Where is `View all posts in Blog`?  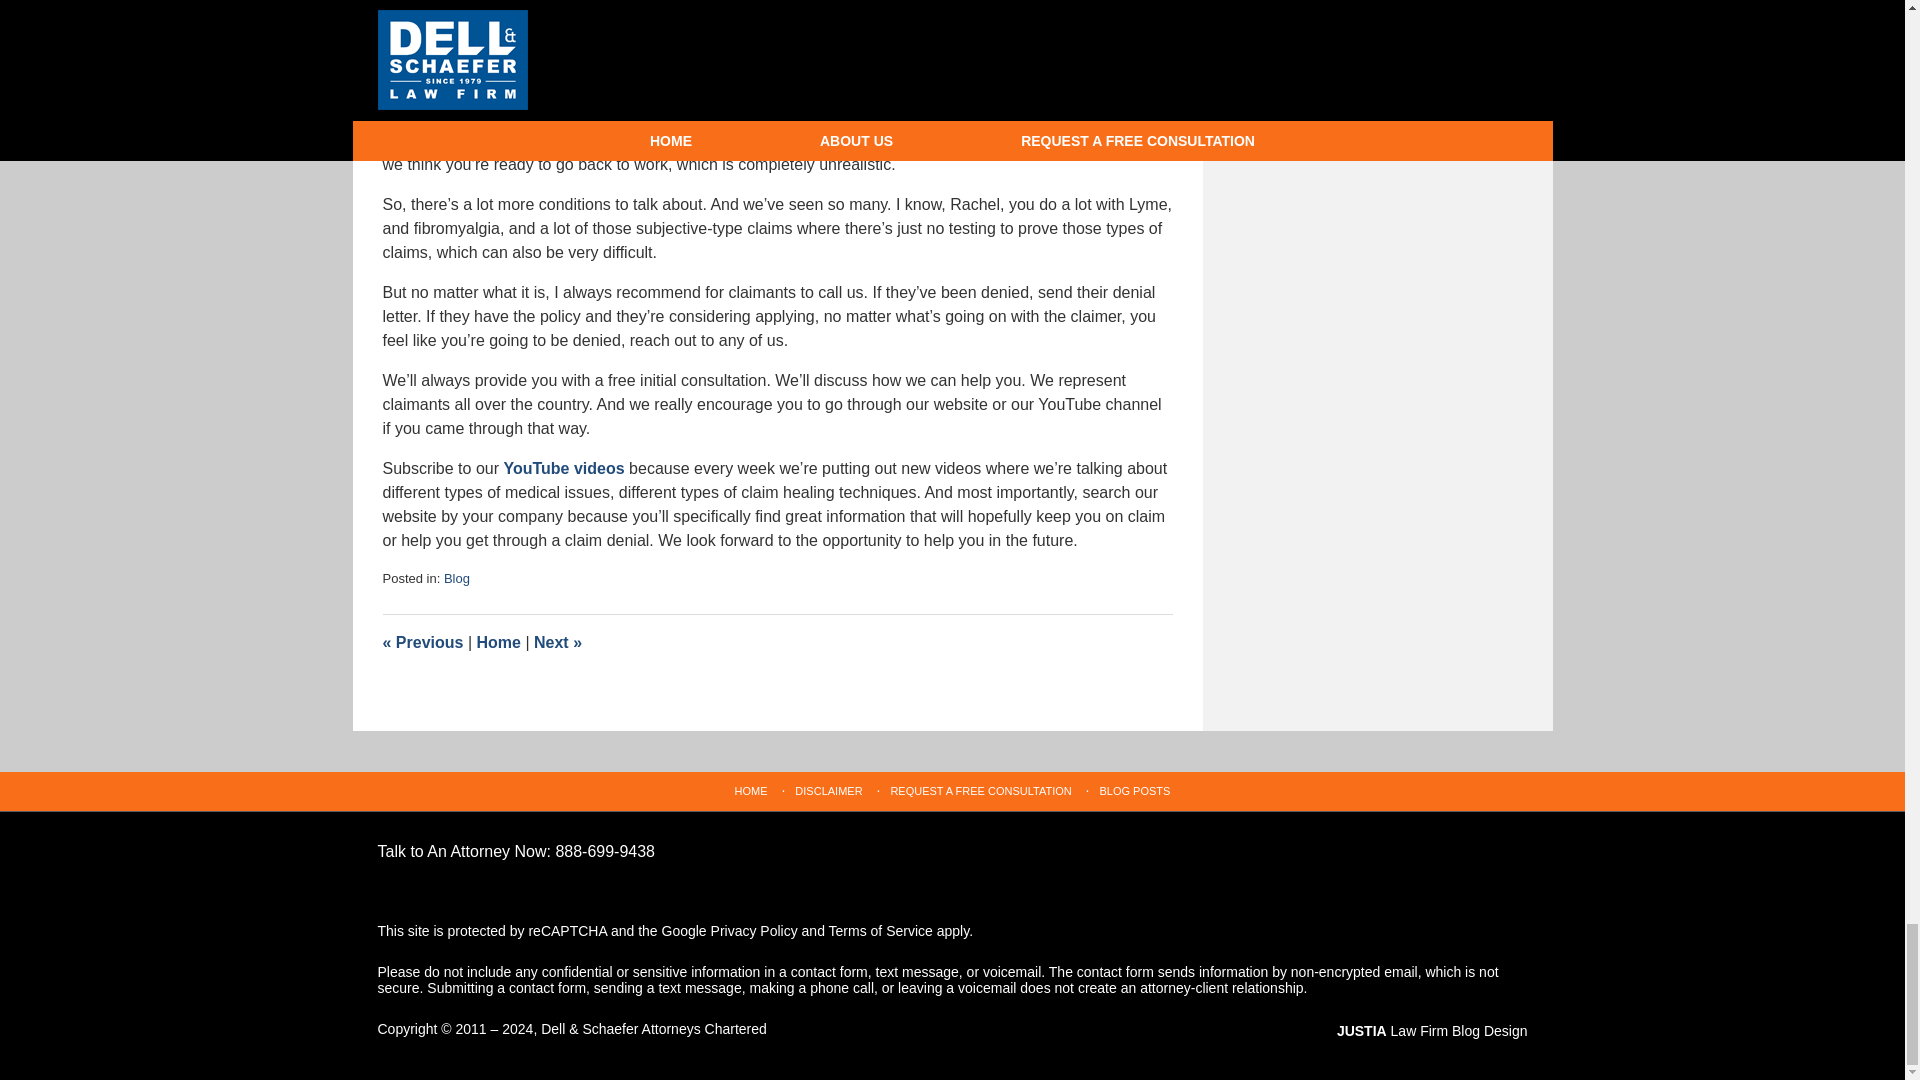 View all posts in Blog is located at coordinates (456, 578).